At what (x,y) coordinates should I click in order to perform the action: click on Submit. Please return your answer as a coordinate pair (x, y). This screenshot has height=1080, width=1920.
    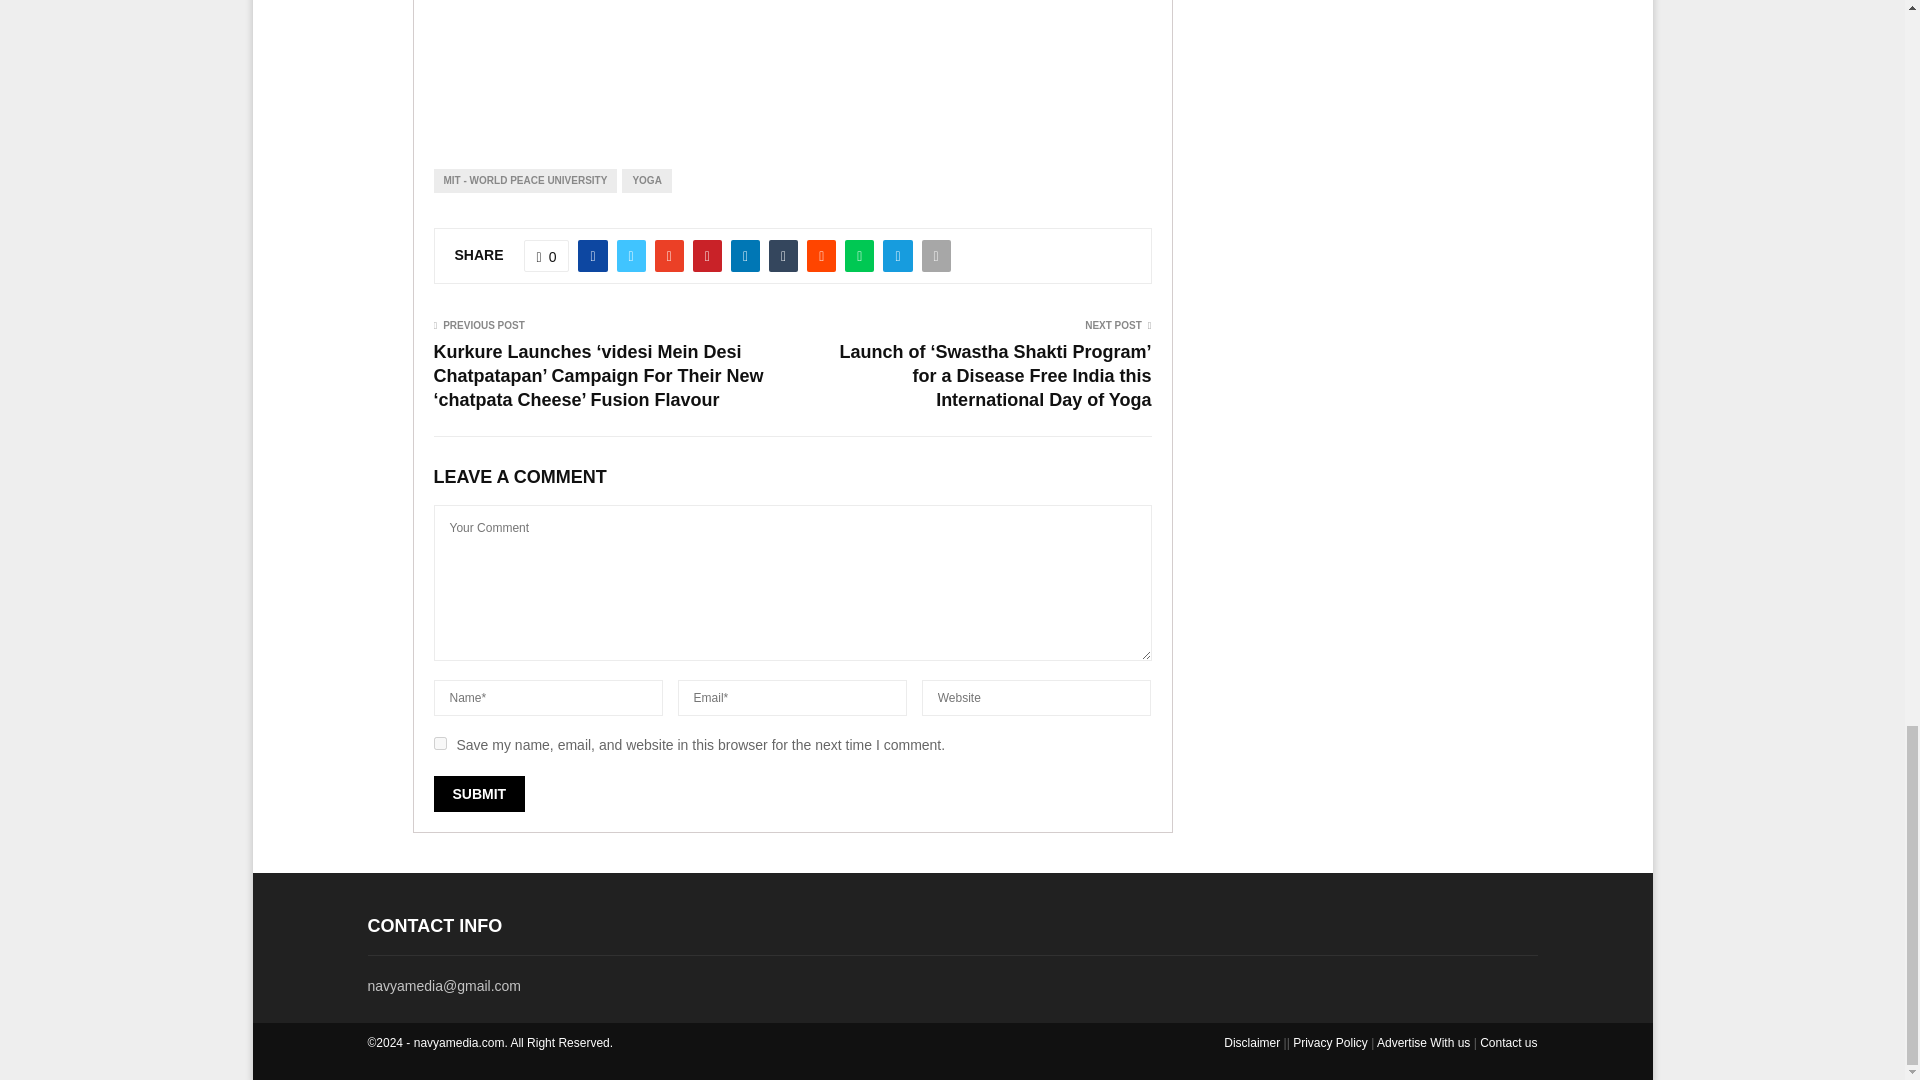
    Looking at the image, I should click on (480, 794).